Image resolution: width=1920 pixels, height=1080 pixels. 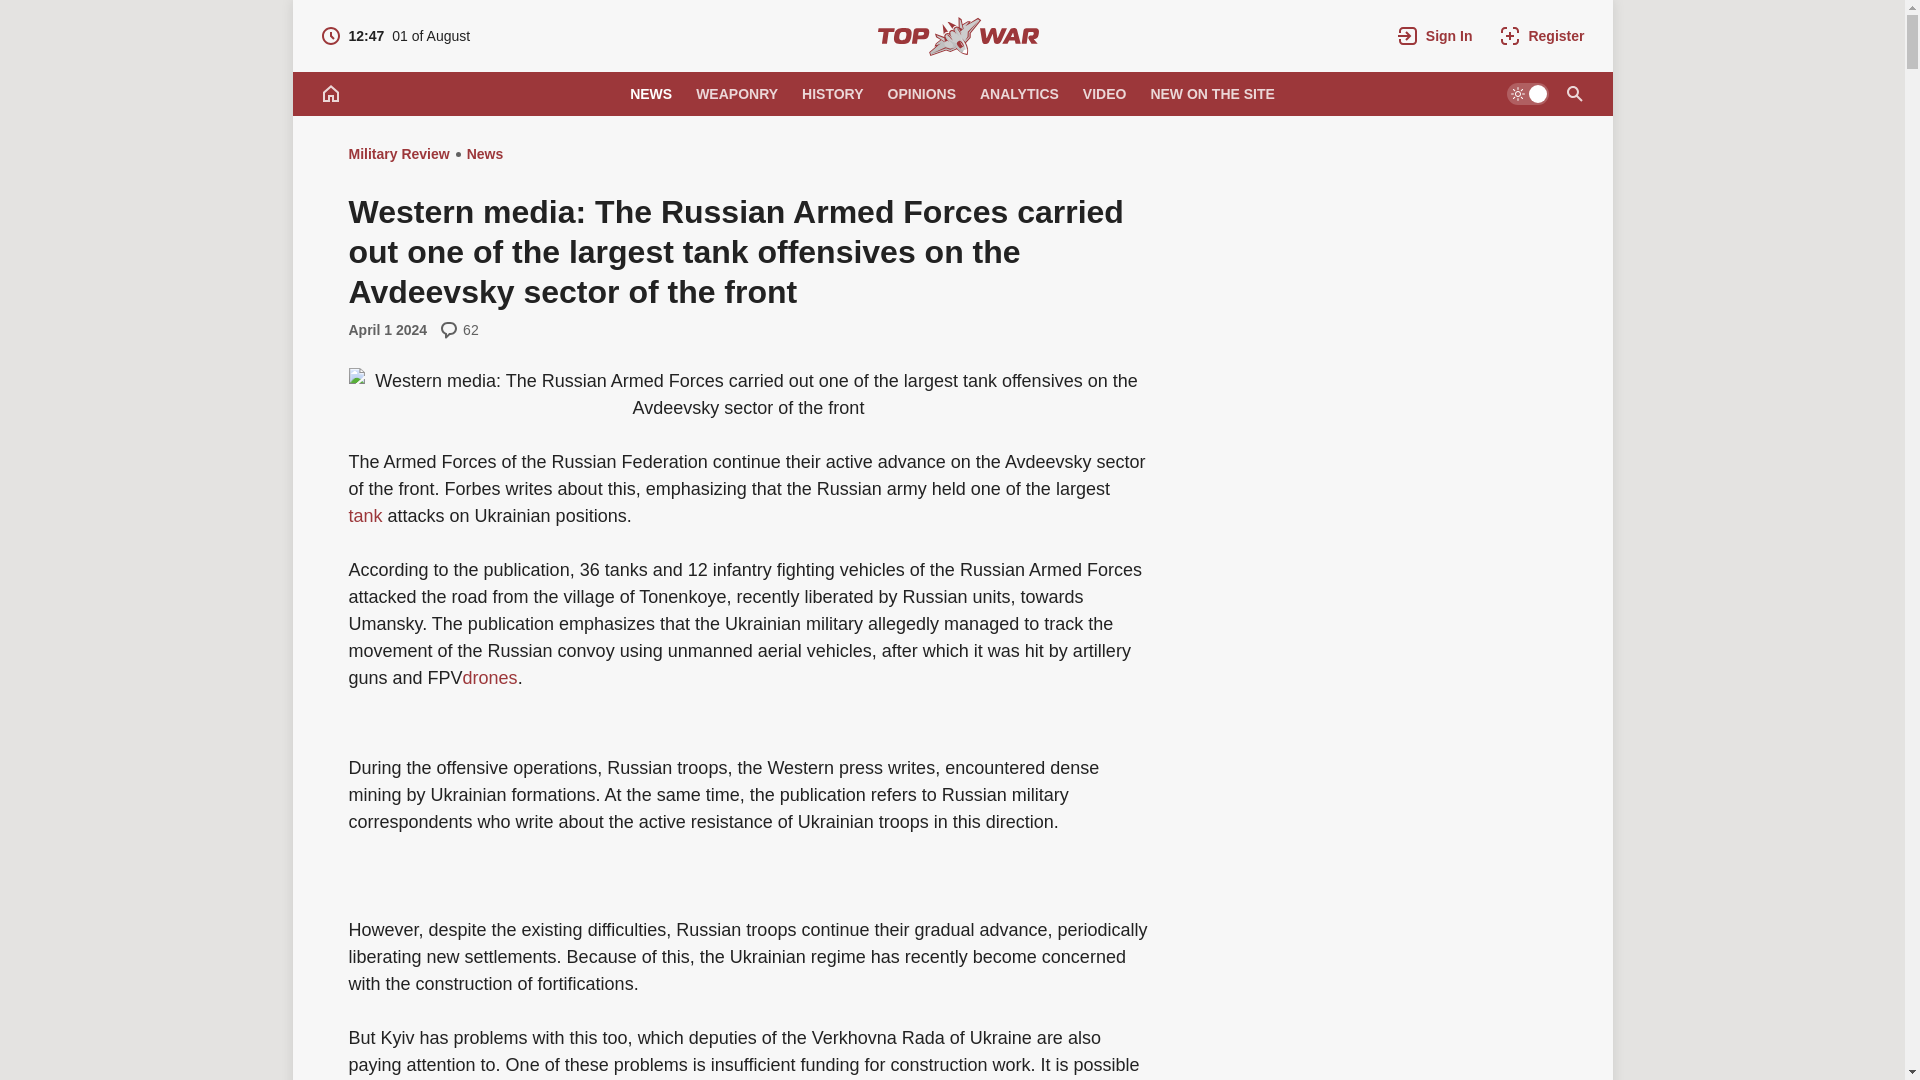 What do you see at coordinates (398, 154) in the screenshot?
I see `VIDEO` at bounding box center [398, 154].